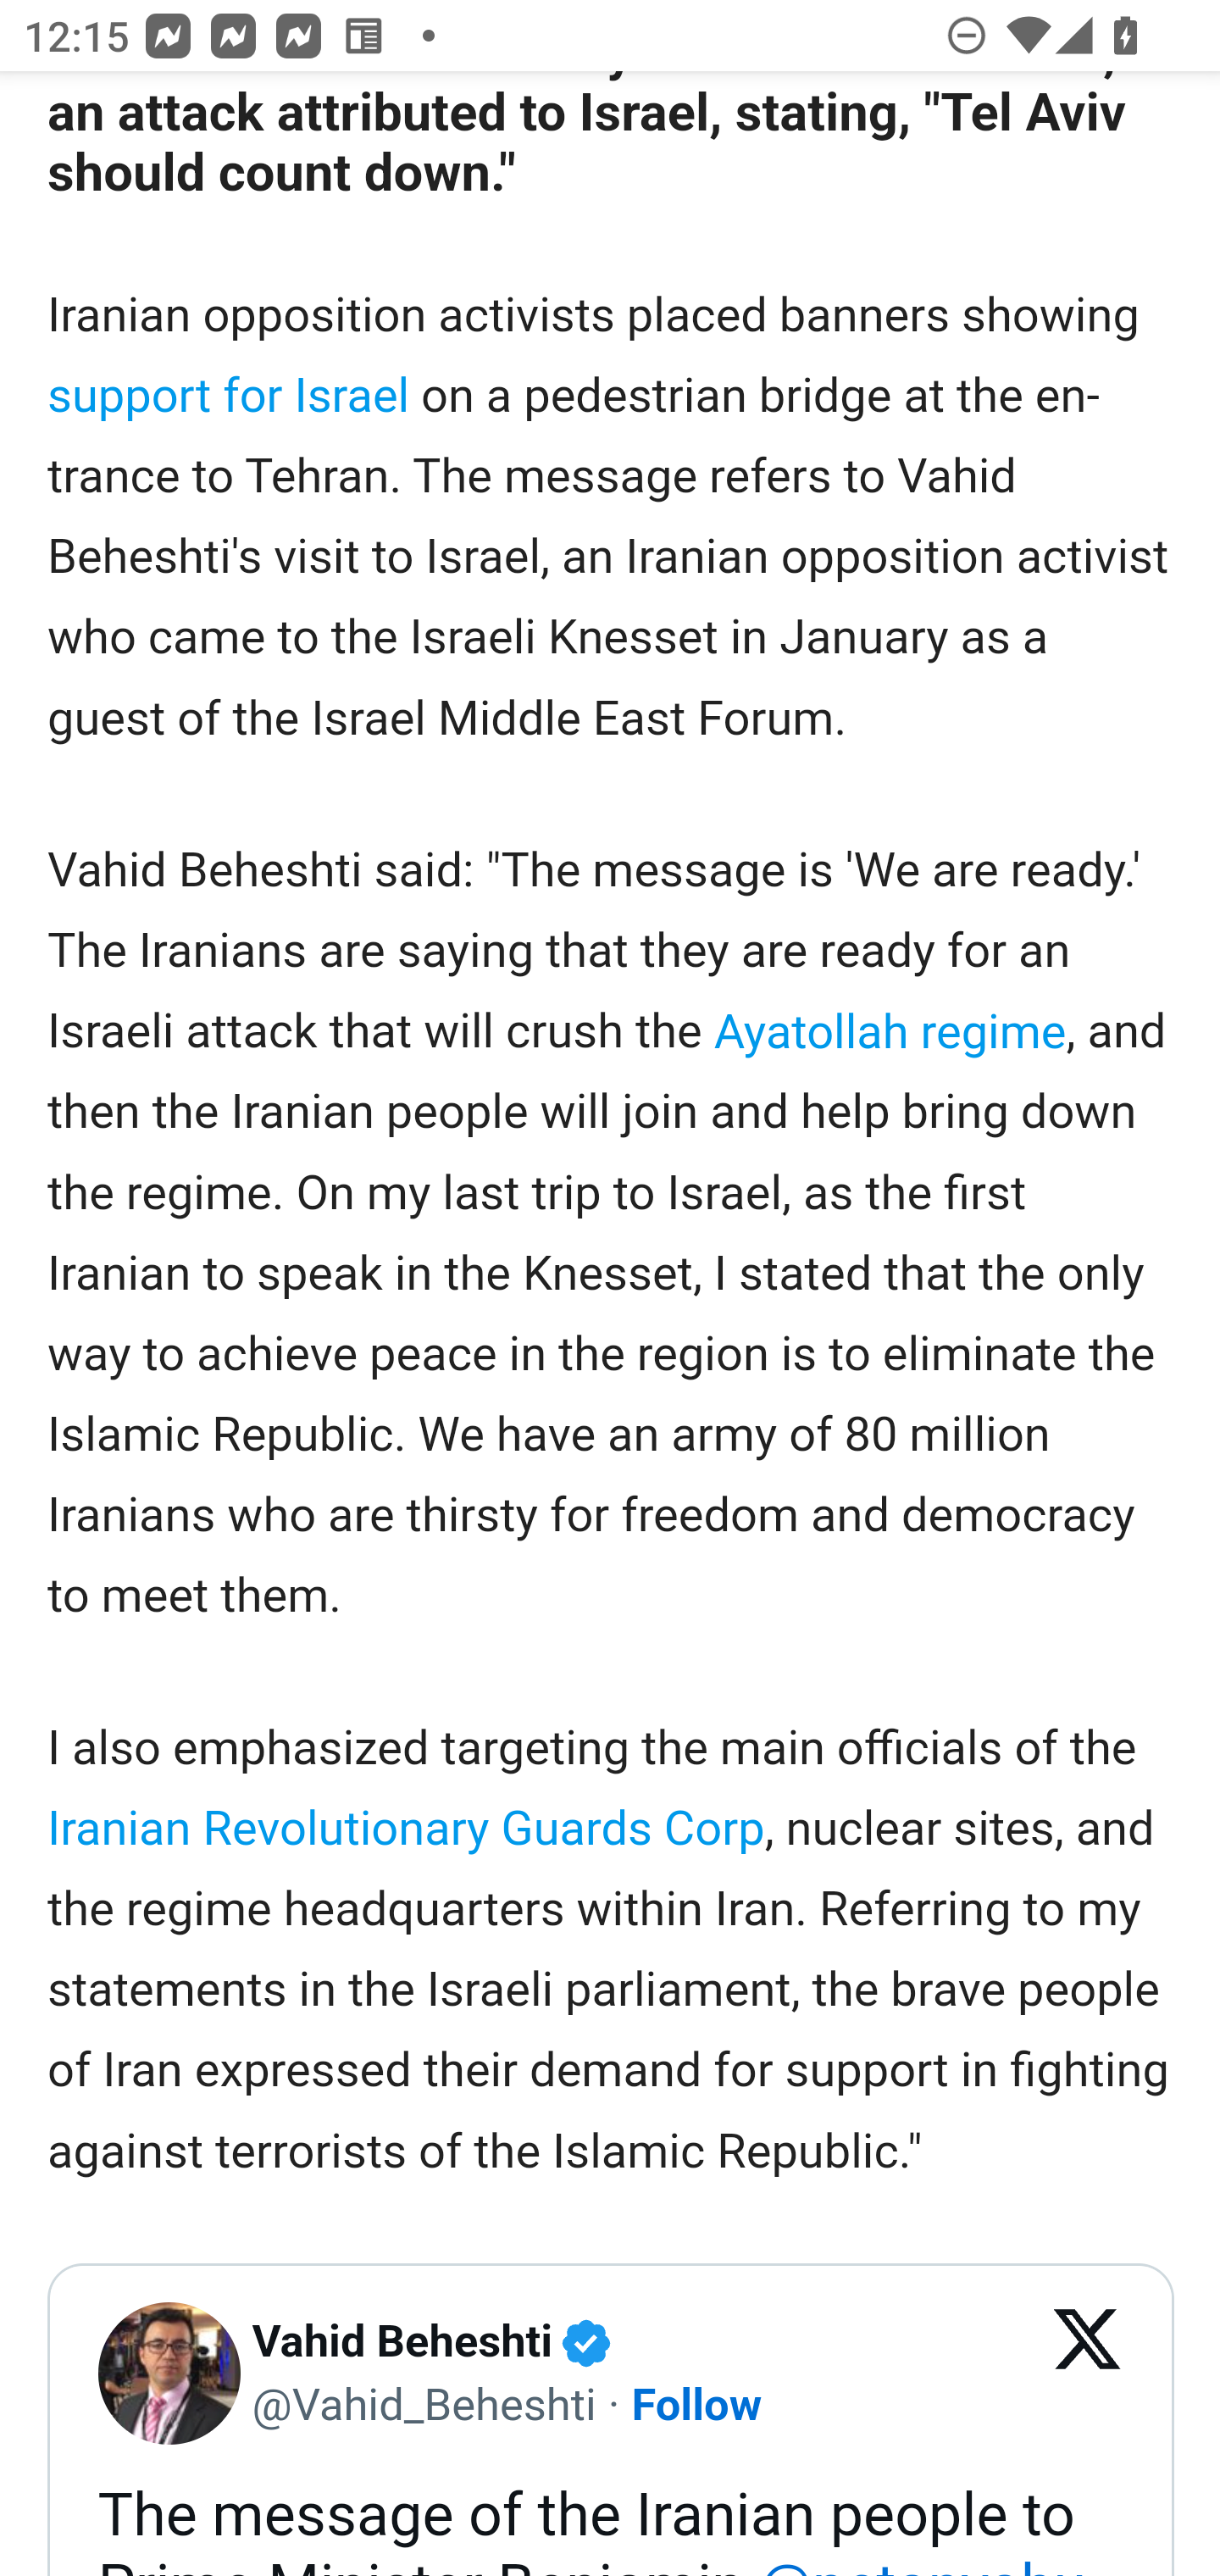  I want to click on Ayatollah regime, so click(890, 1031).